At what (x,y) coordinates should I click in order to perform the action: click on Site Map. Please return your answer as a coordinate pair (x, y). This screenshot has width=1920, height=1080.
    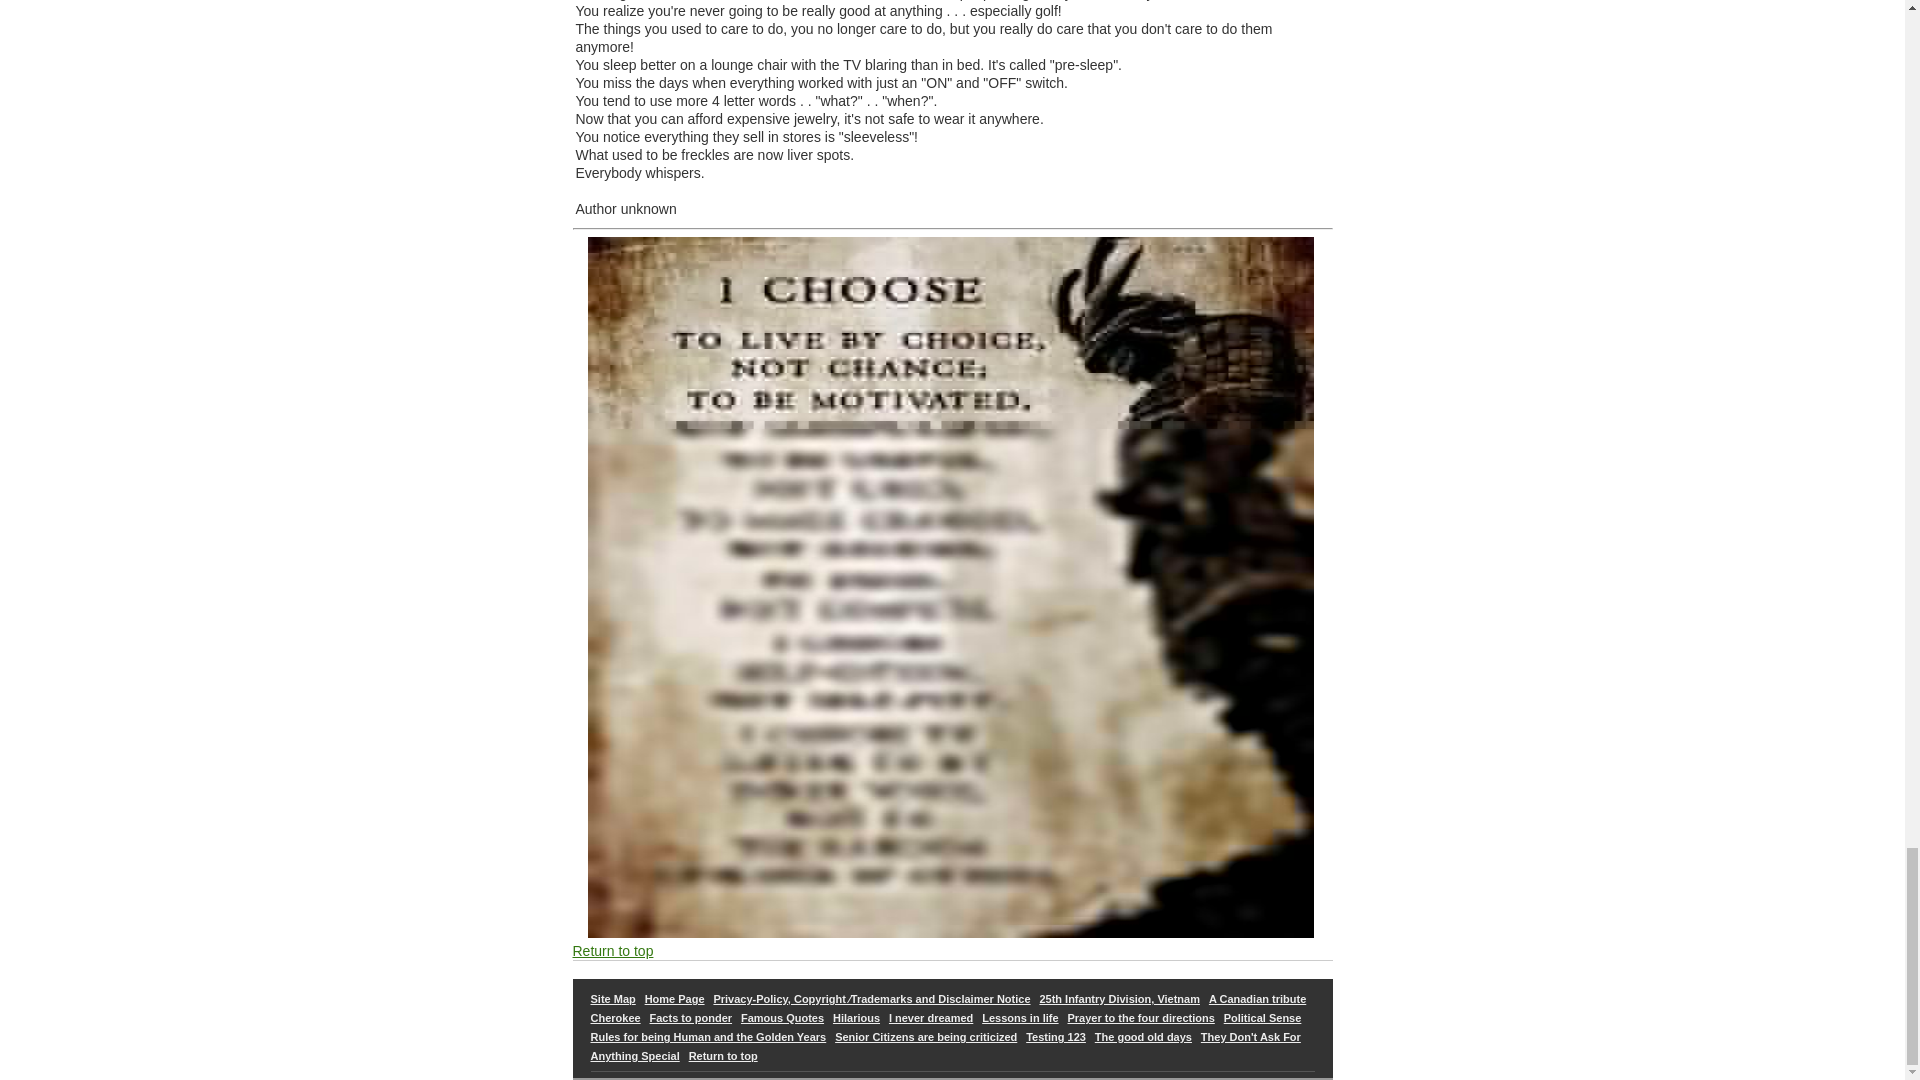
    Looking at the image, I should click on (612, 998).